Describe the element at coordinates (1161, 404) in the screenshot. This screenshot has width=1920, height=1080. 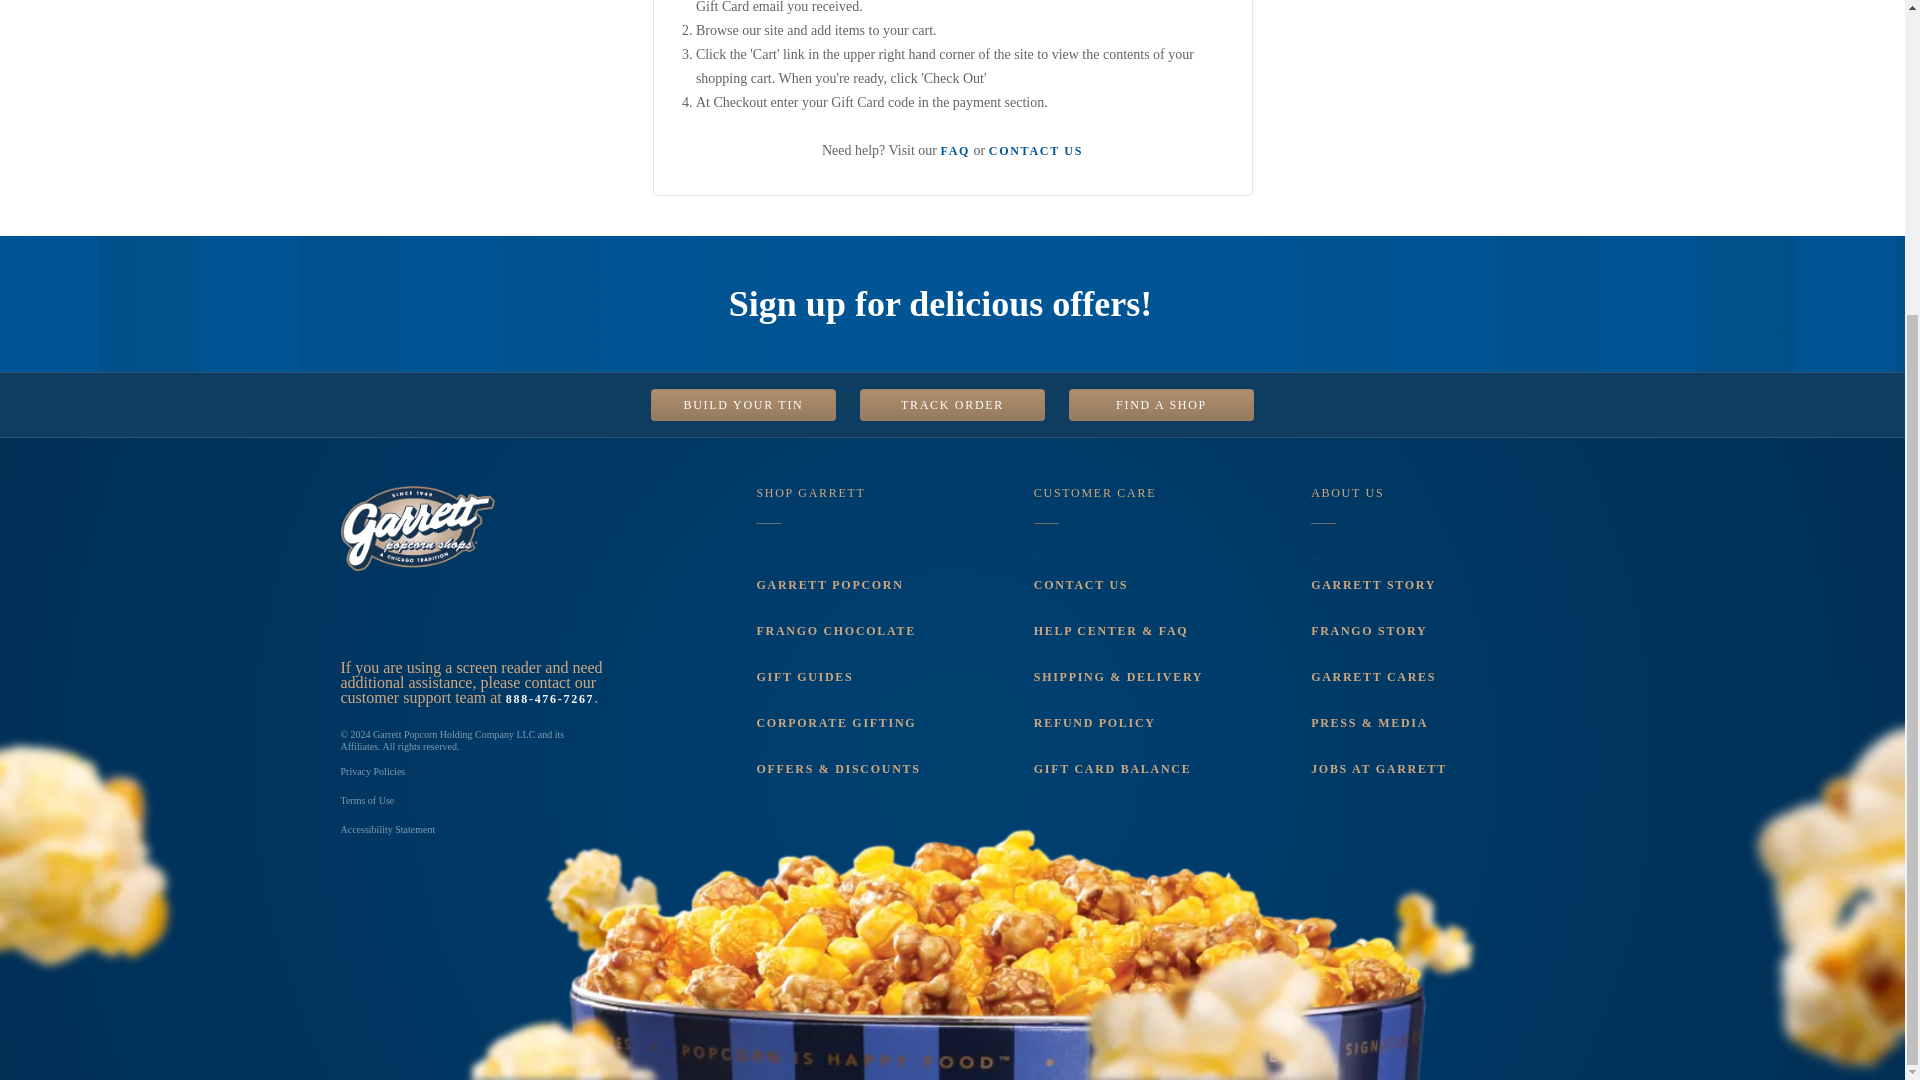
I see `FIND A SHOP` at that location.